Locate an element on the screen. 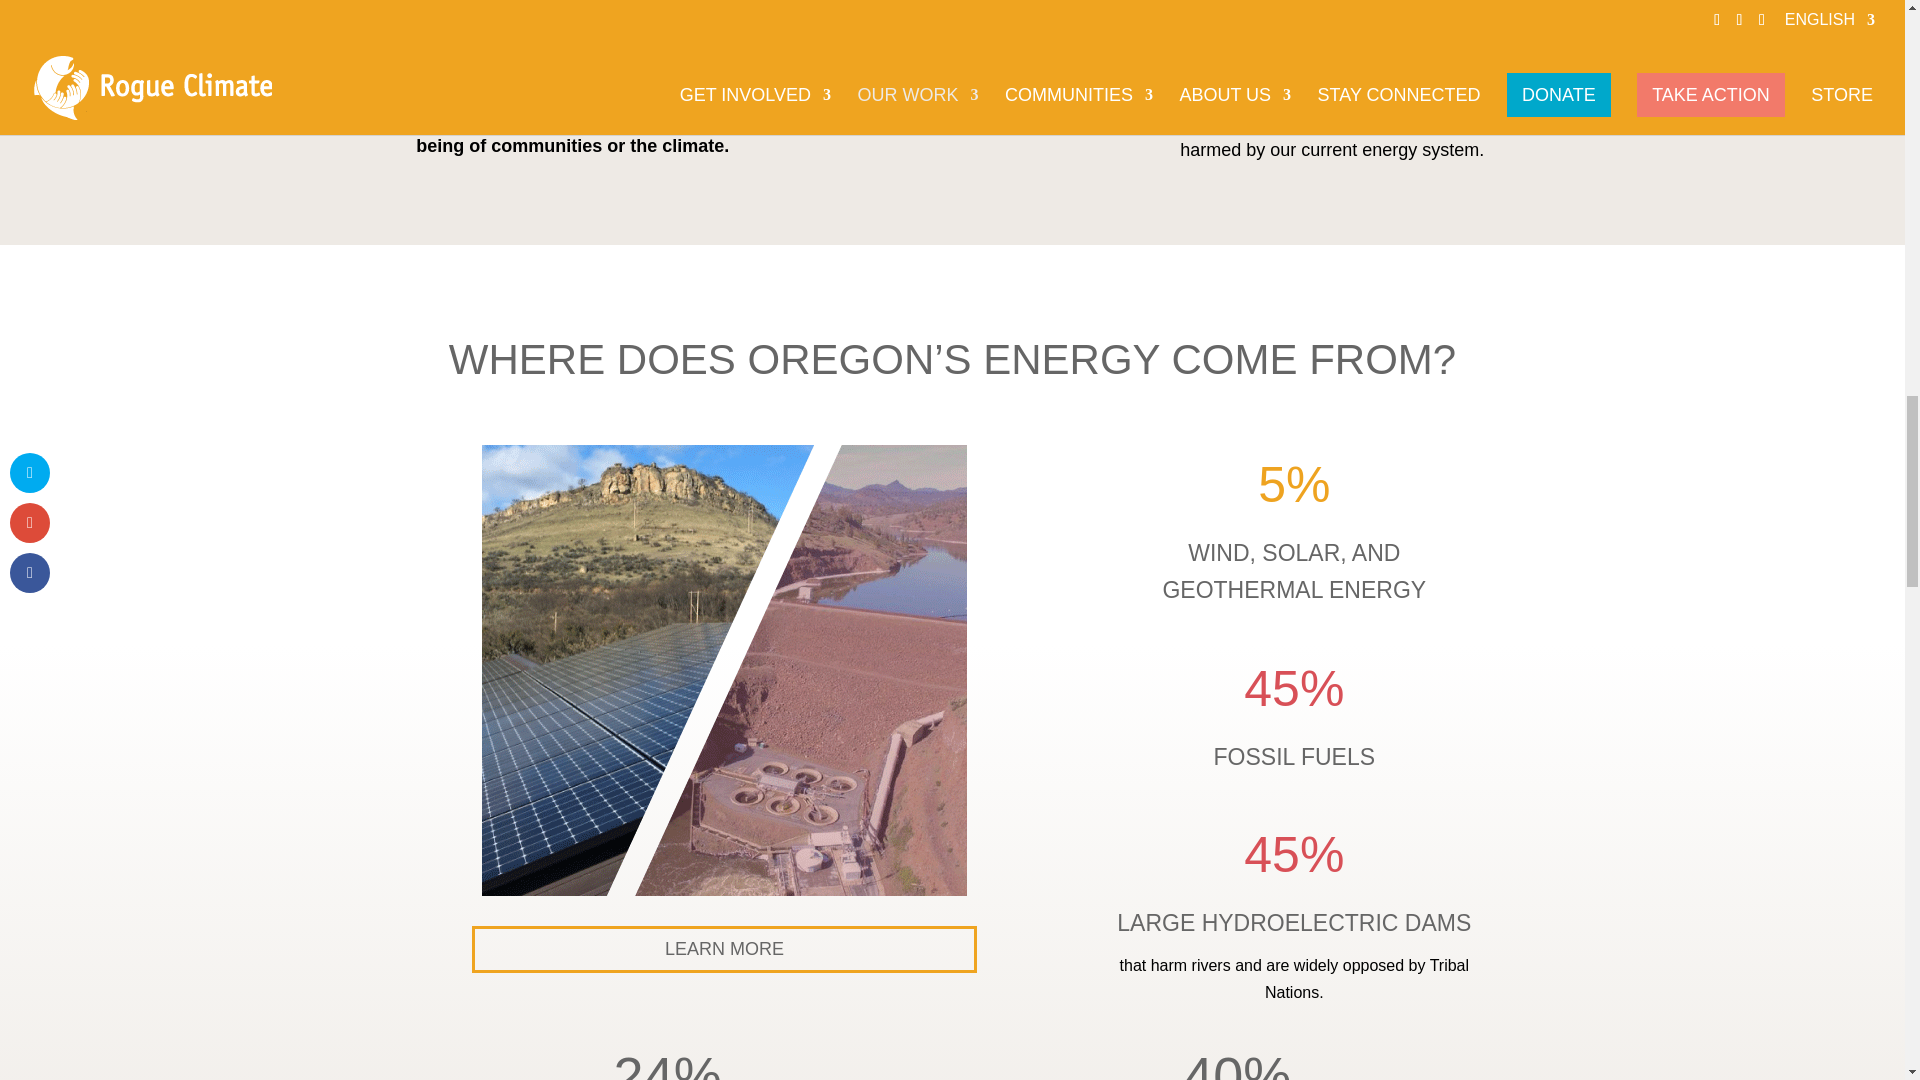  energy is located at coordinates (724, 670).